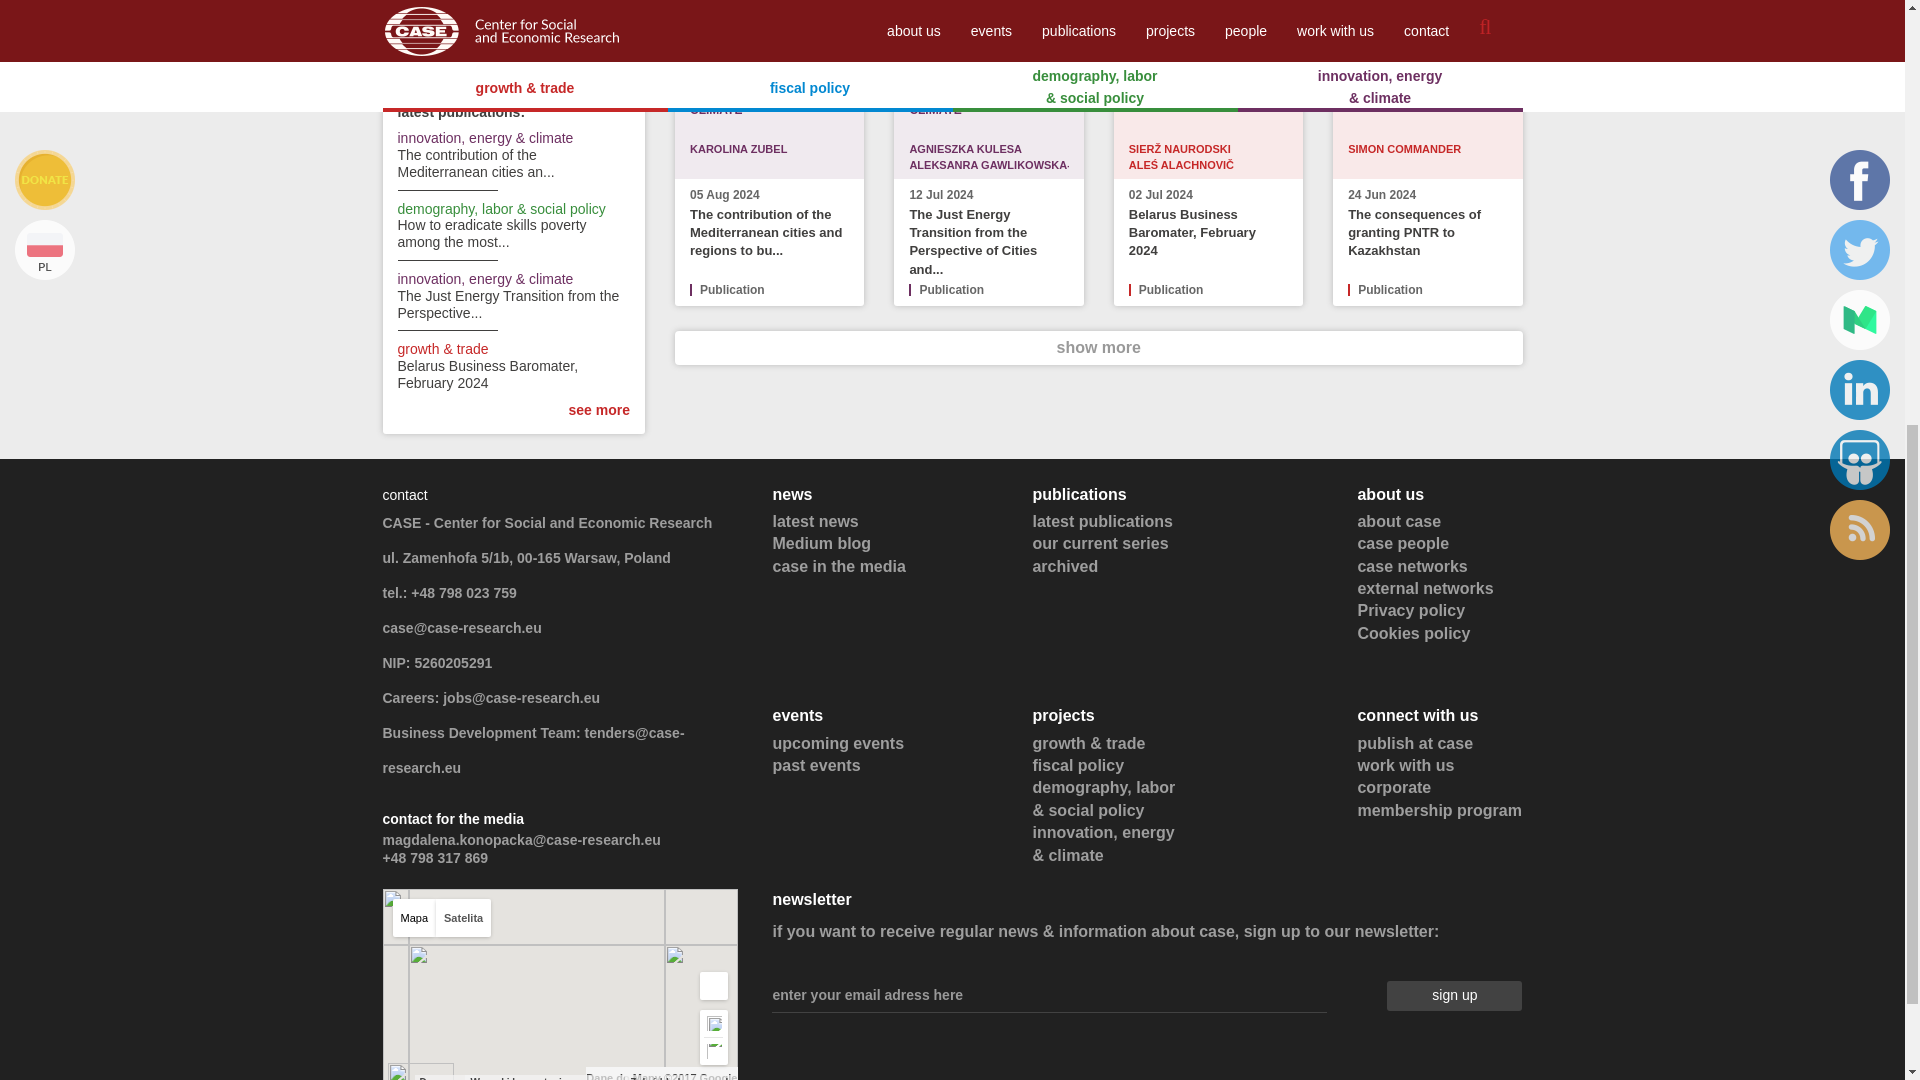  I want to click on The contribution of the Mediterranean cities an..., so click(476, 163).